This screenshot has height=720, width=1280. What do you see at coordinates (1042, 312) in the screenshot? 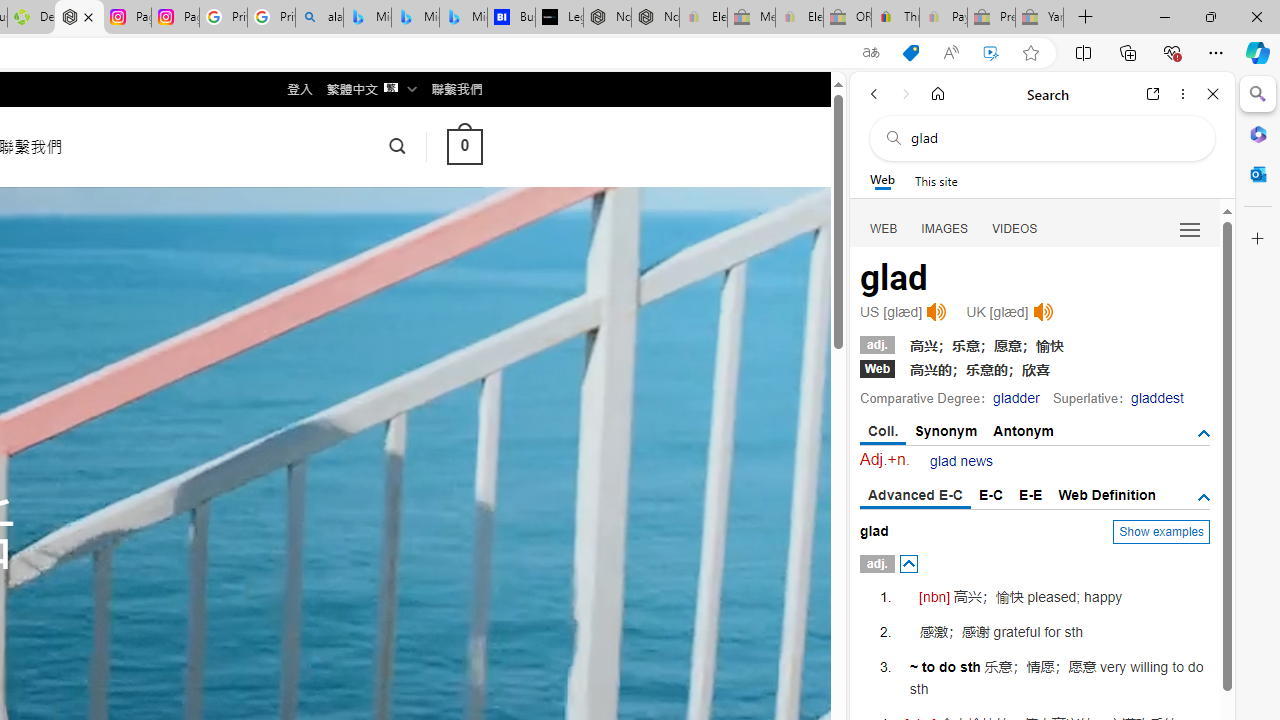
I see `Click to listen` at bounding box center [1042, 312].